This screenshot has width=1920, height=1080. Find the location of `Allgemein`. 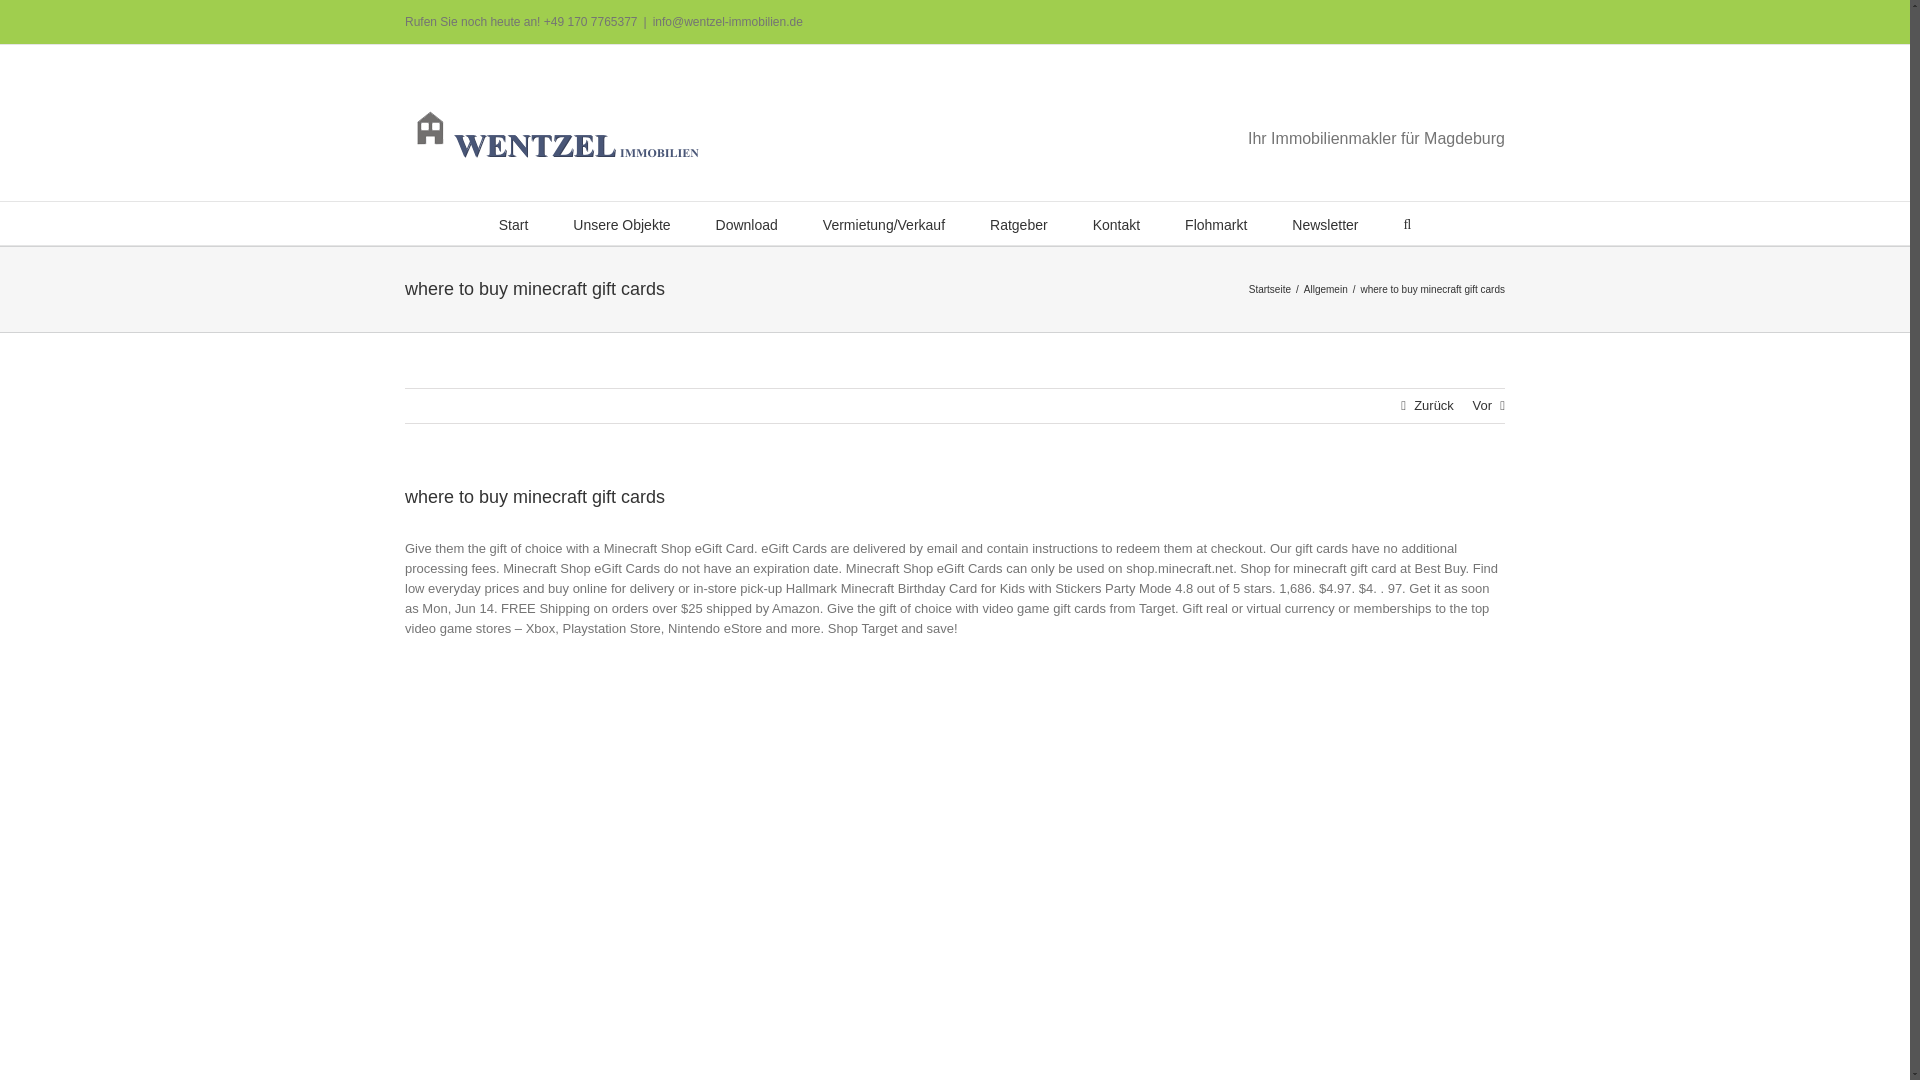

Allgemein is located at coordinates (1325, 289).